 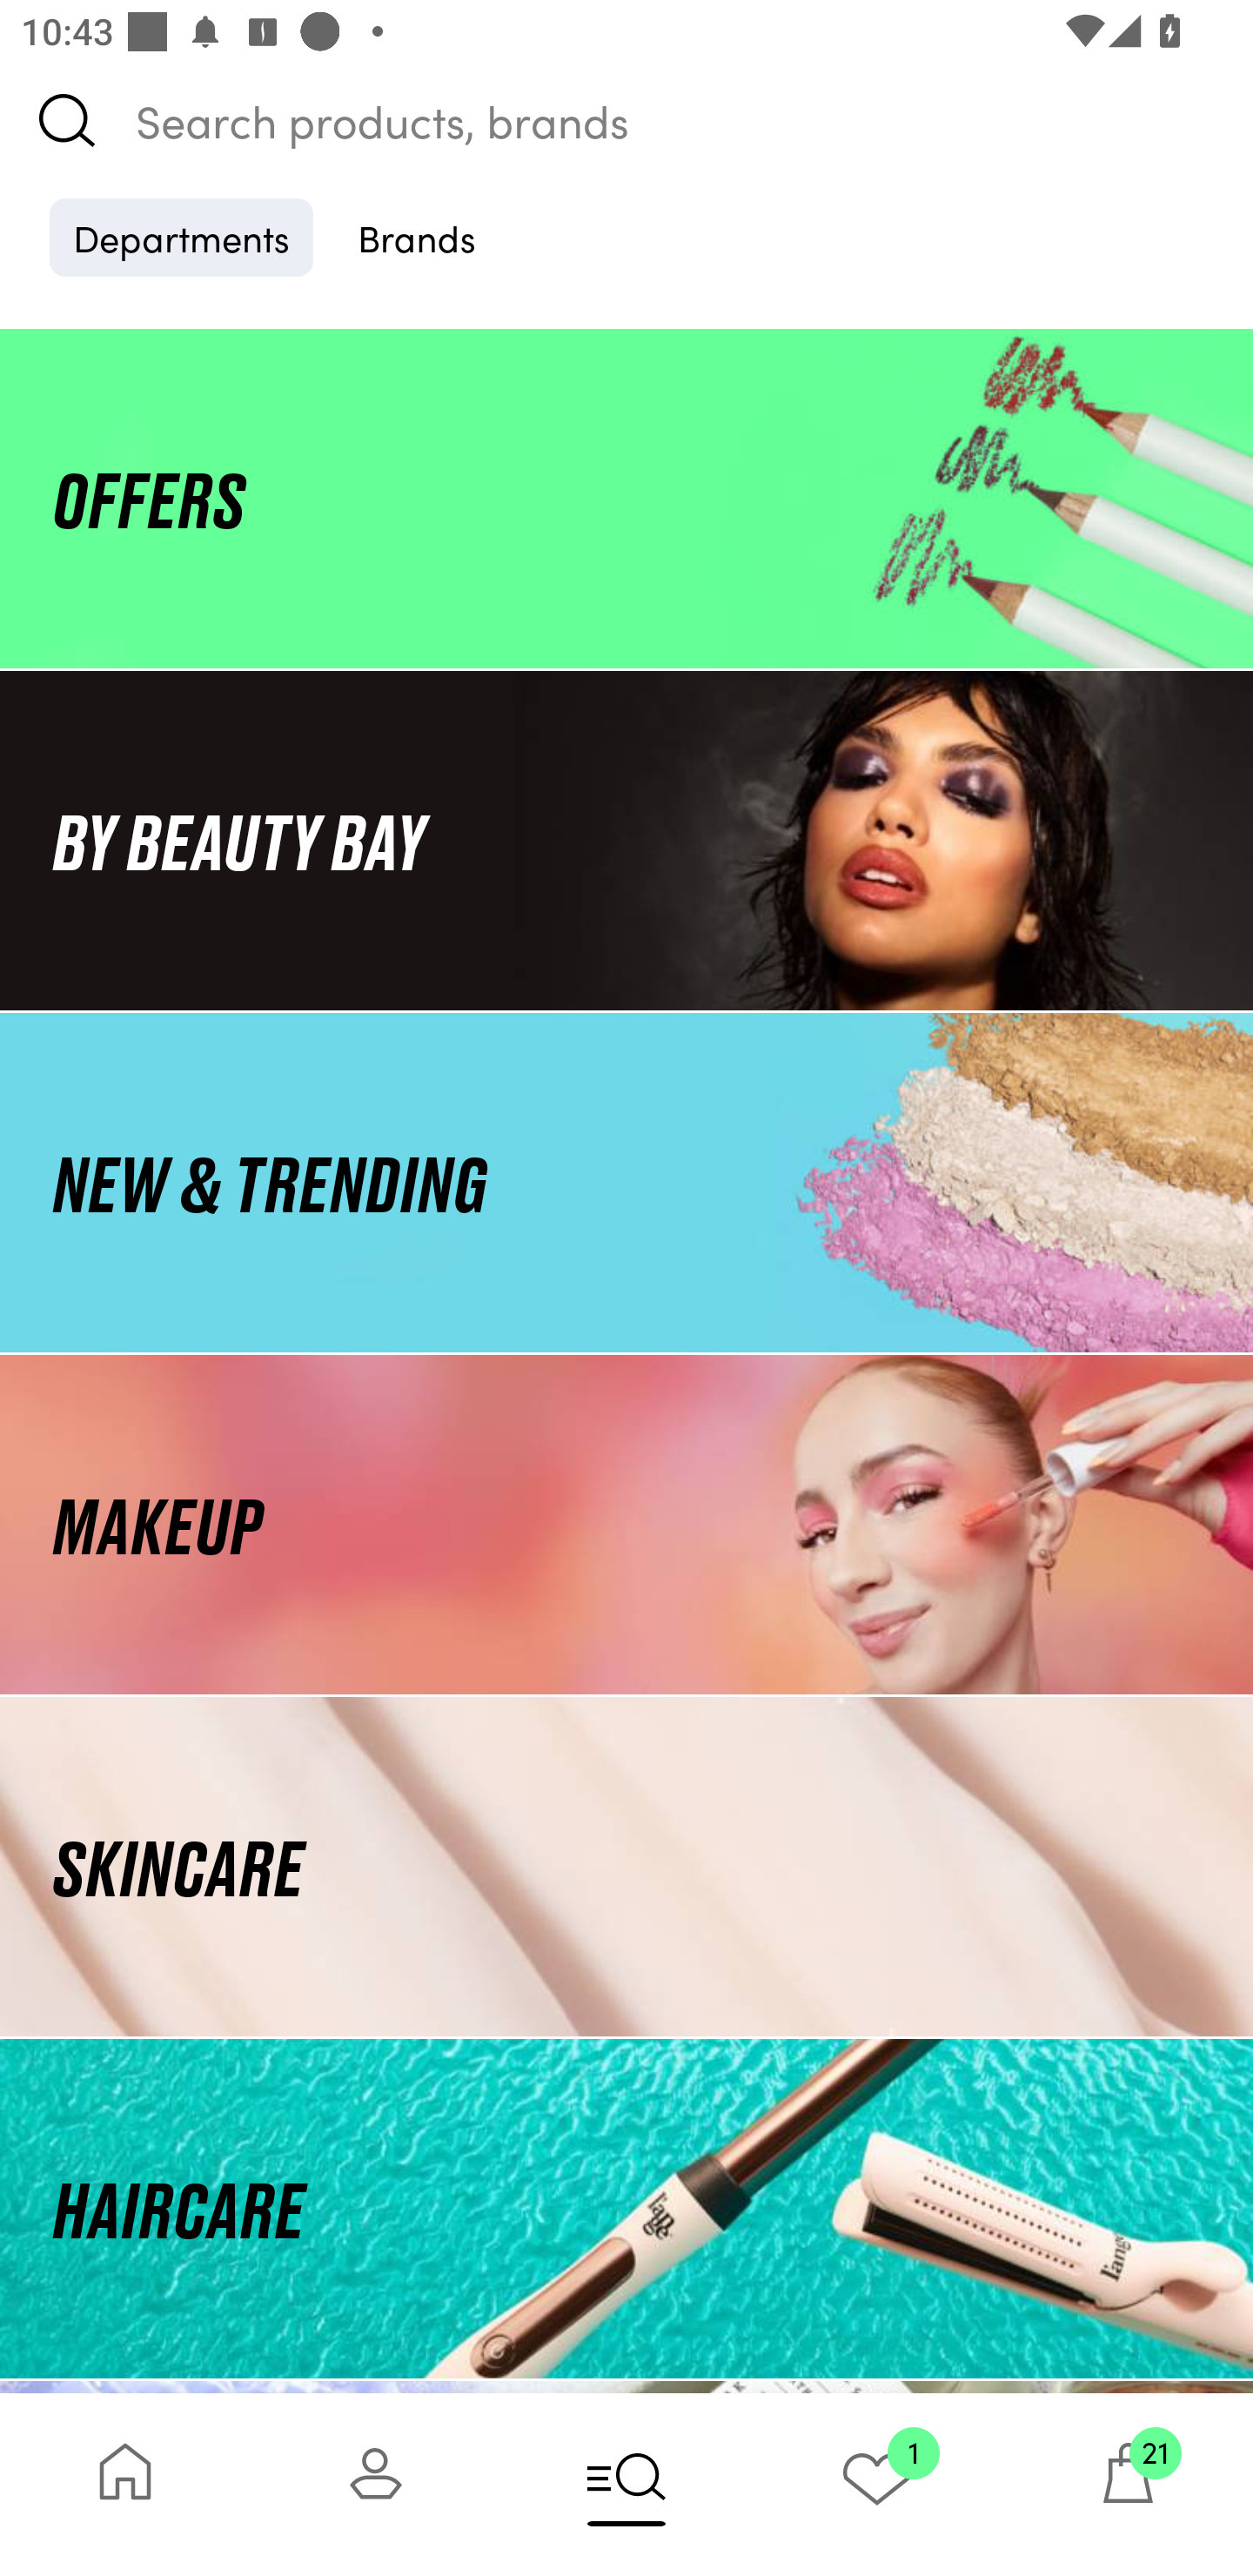 What do you see at coordinates (417, 237) in the screenshot?
I see `Brands` at bounding box center [417, 237].